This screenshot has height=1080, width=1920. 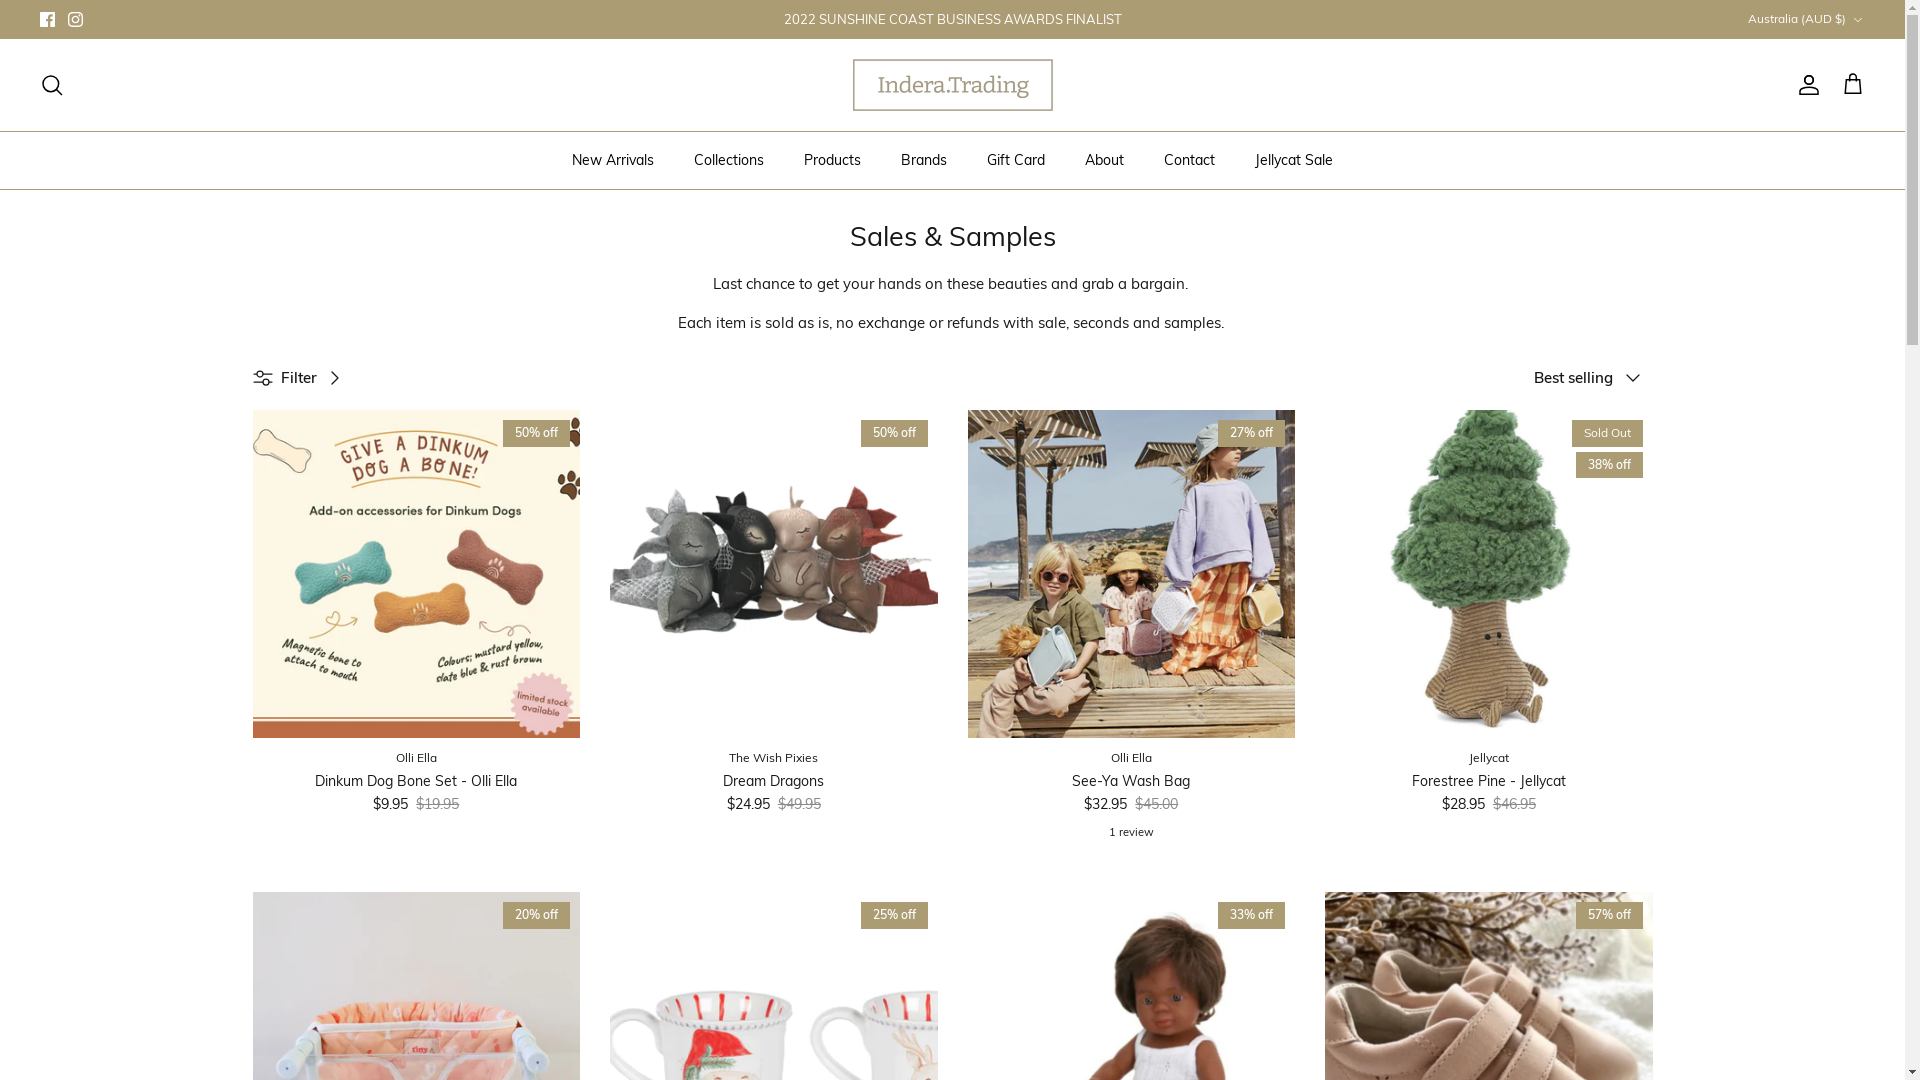 What do you see at coordinates (729, 160) in the screenshot?
I see `Collections` at bounding box center [729, 160].